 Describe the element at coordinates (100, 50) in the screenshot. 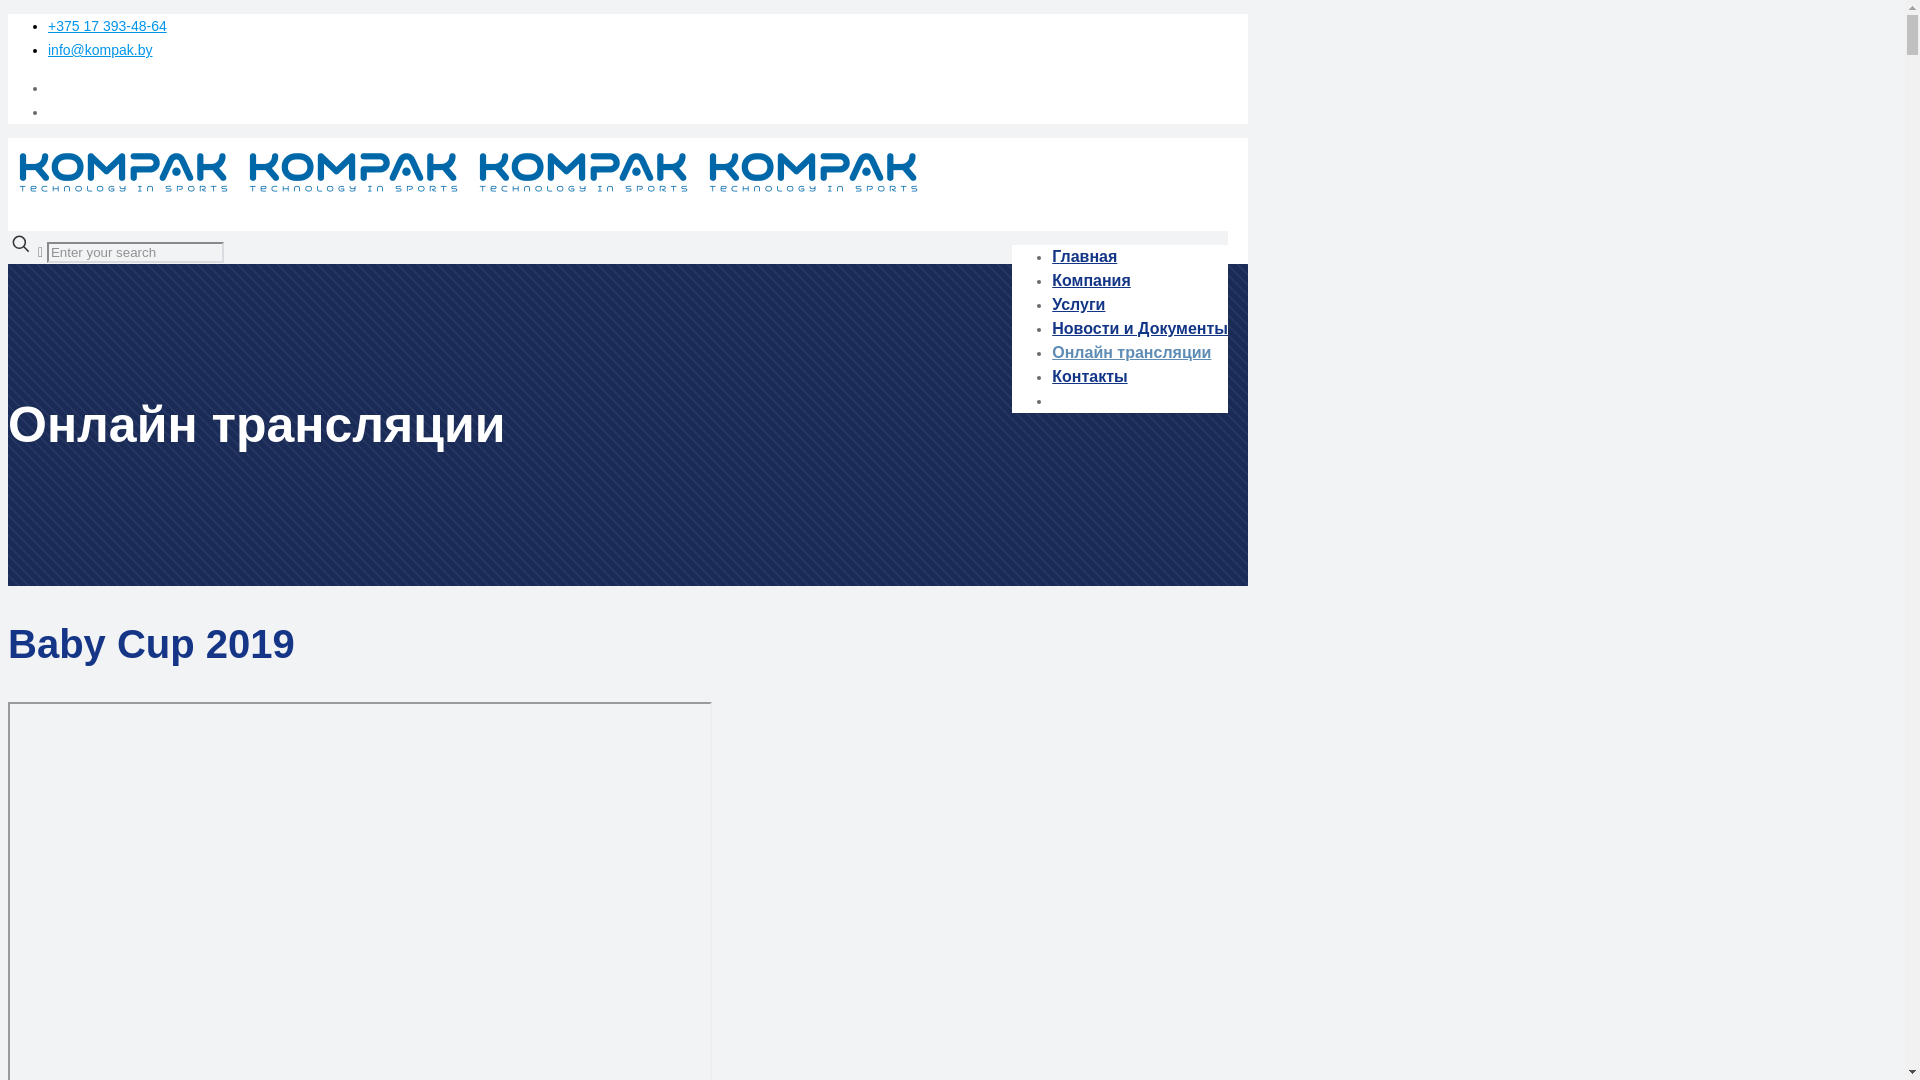

I see `info@kompak.by` at that location.